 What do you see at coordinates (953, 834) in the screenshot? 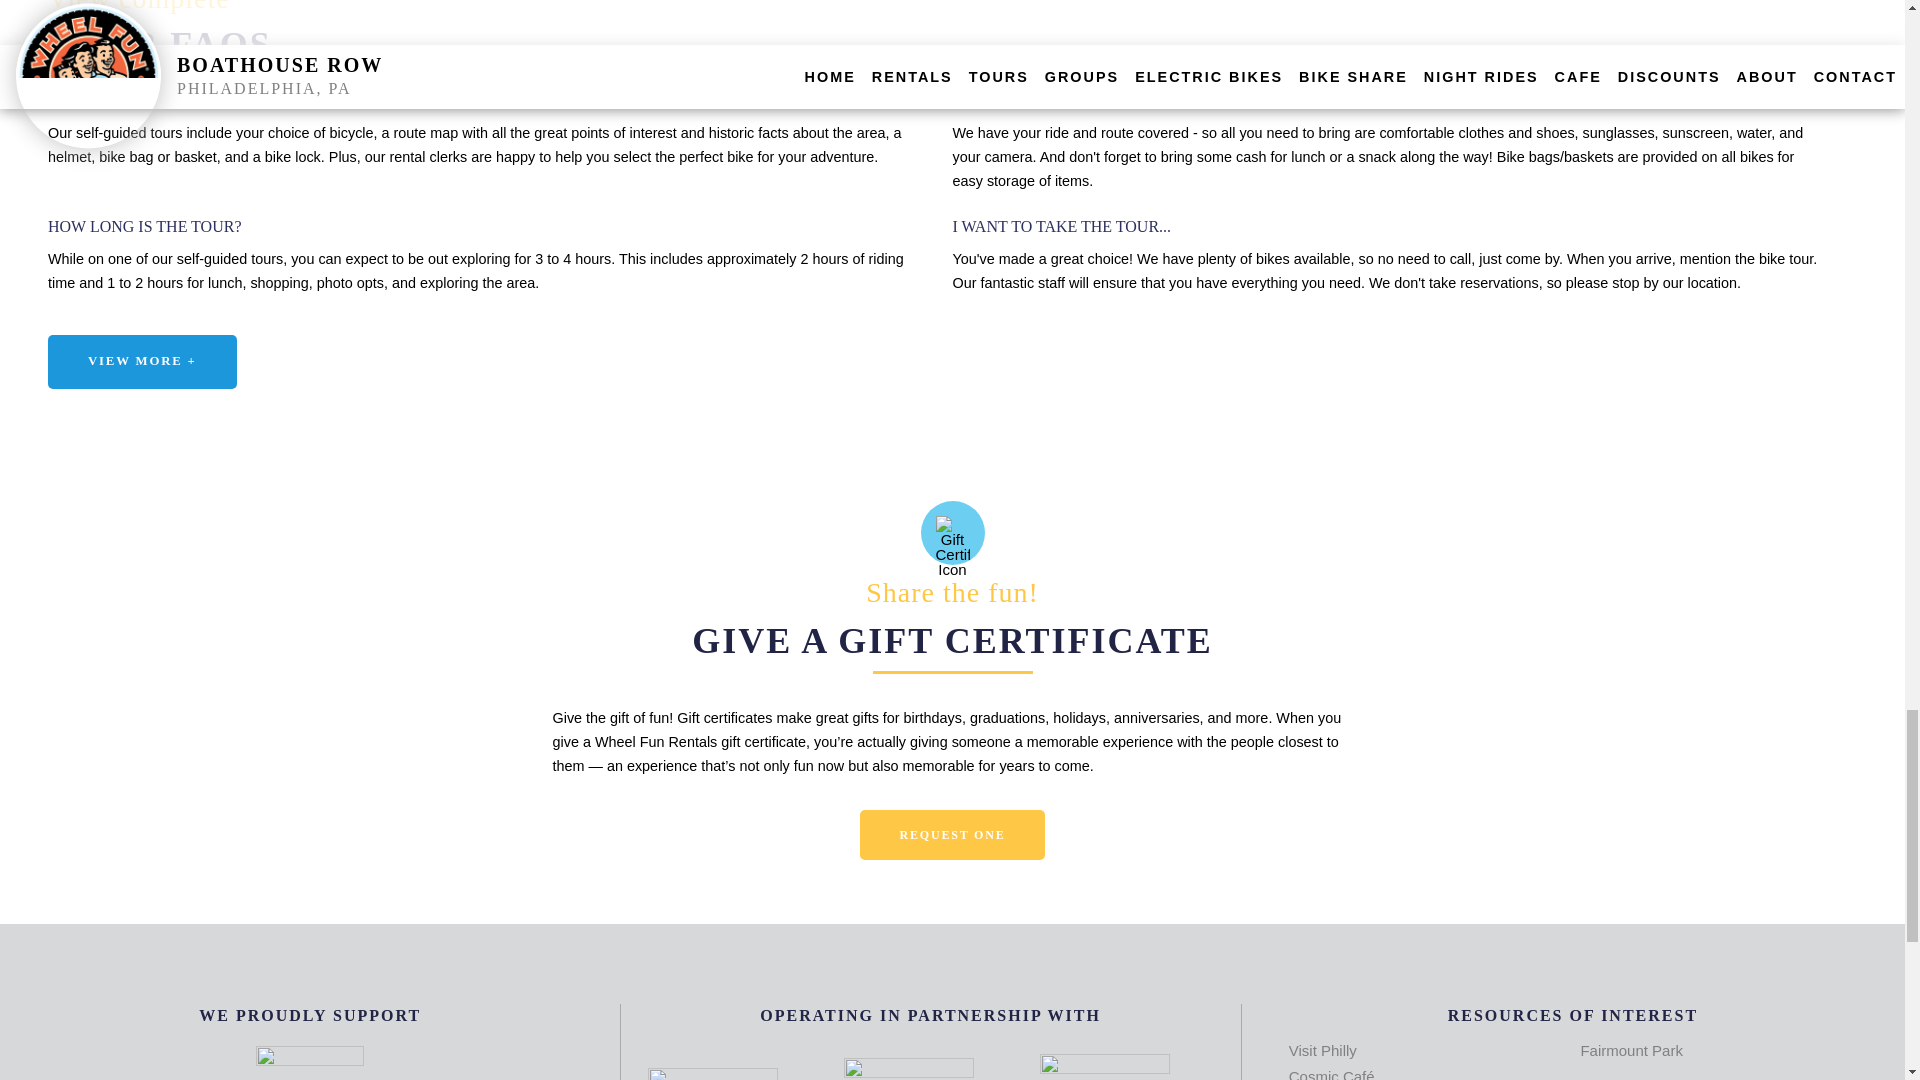
I see `REQUEST ONE` at bounding box center [953, 834].